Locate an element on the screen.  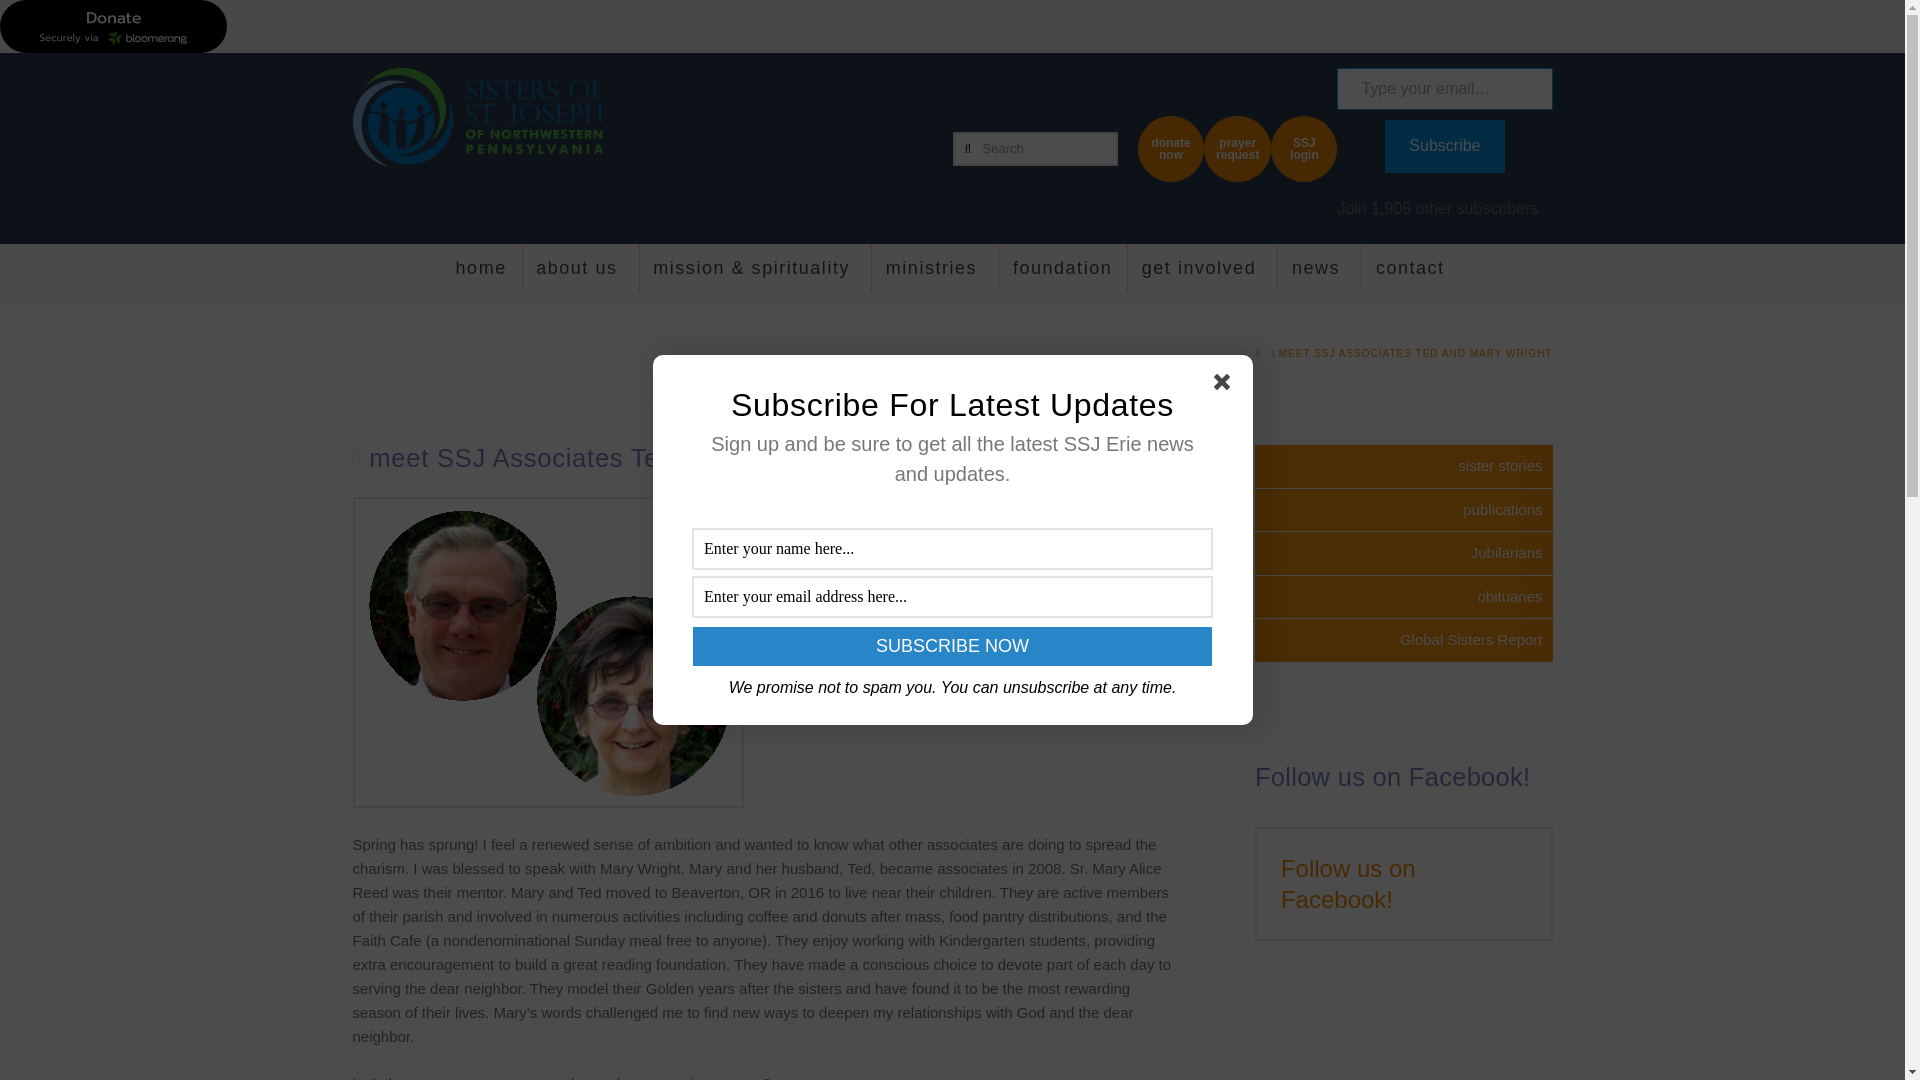
Subscribe Now is located at coordinates (952, 646).